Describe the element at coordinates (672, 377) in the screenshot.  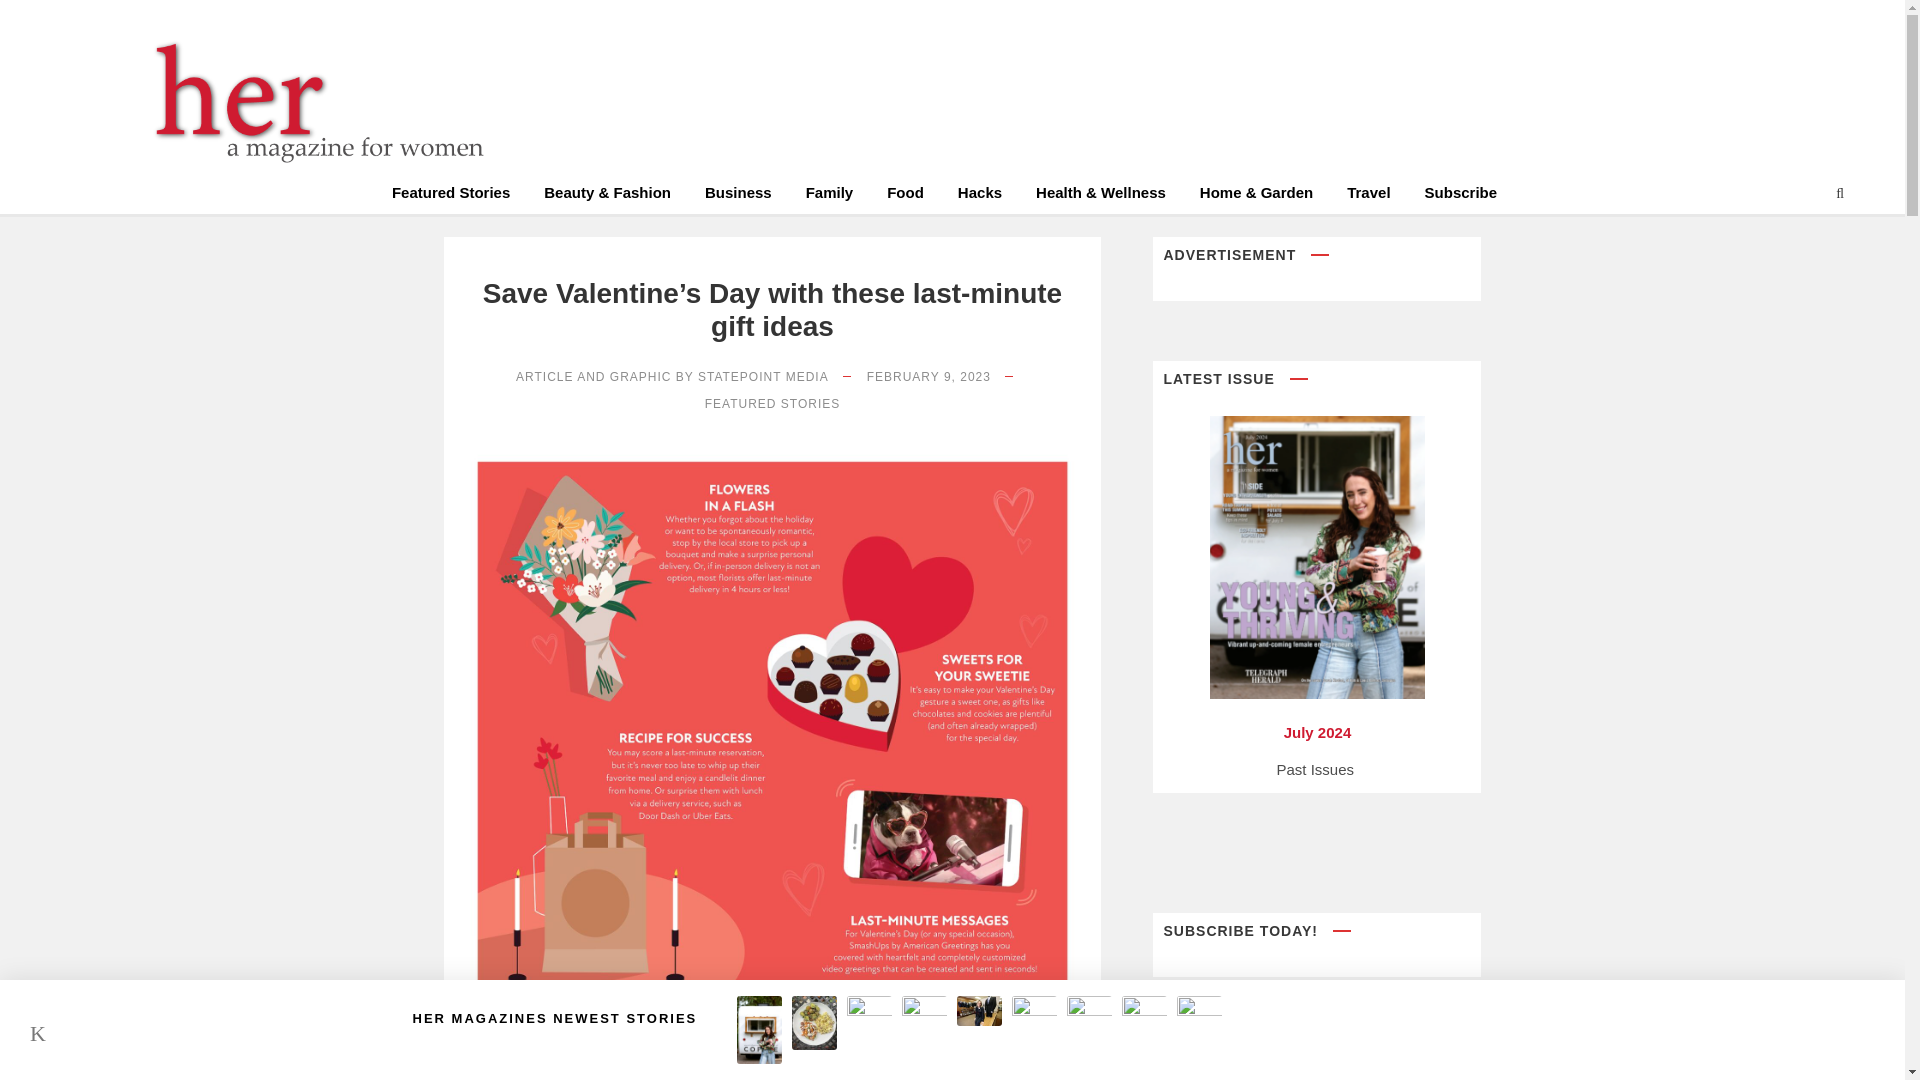
I see `Posts by article and graphic by statepoint media` at that location.